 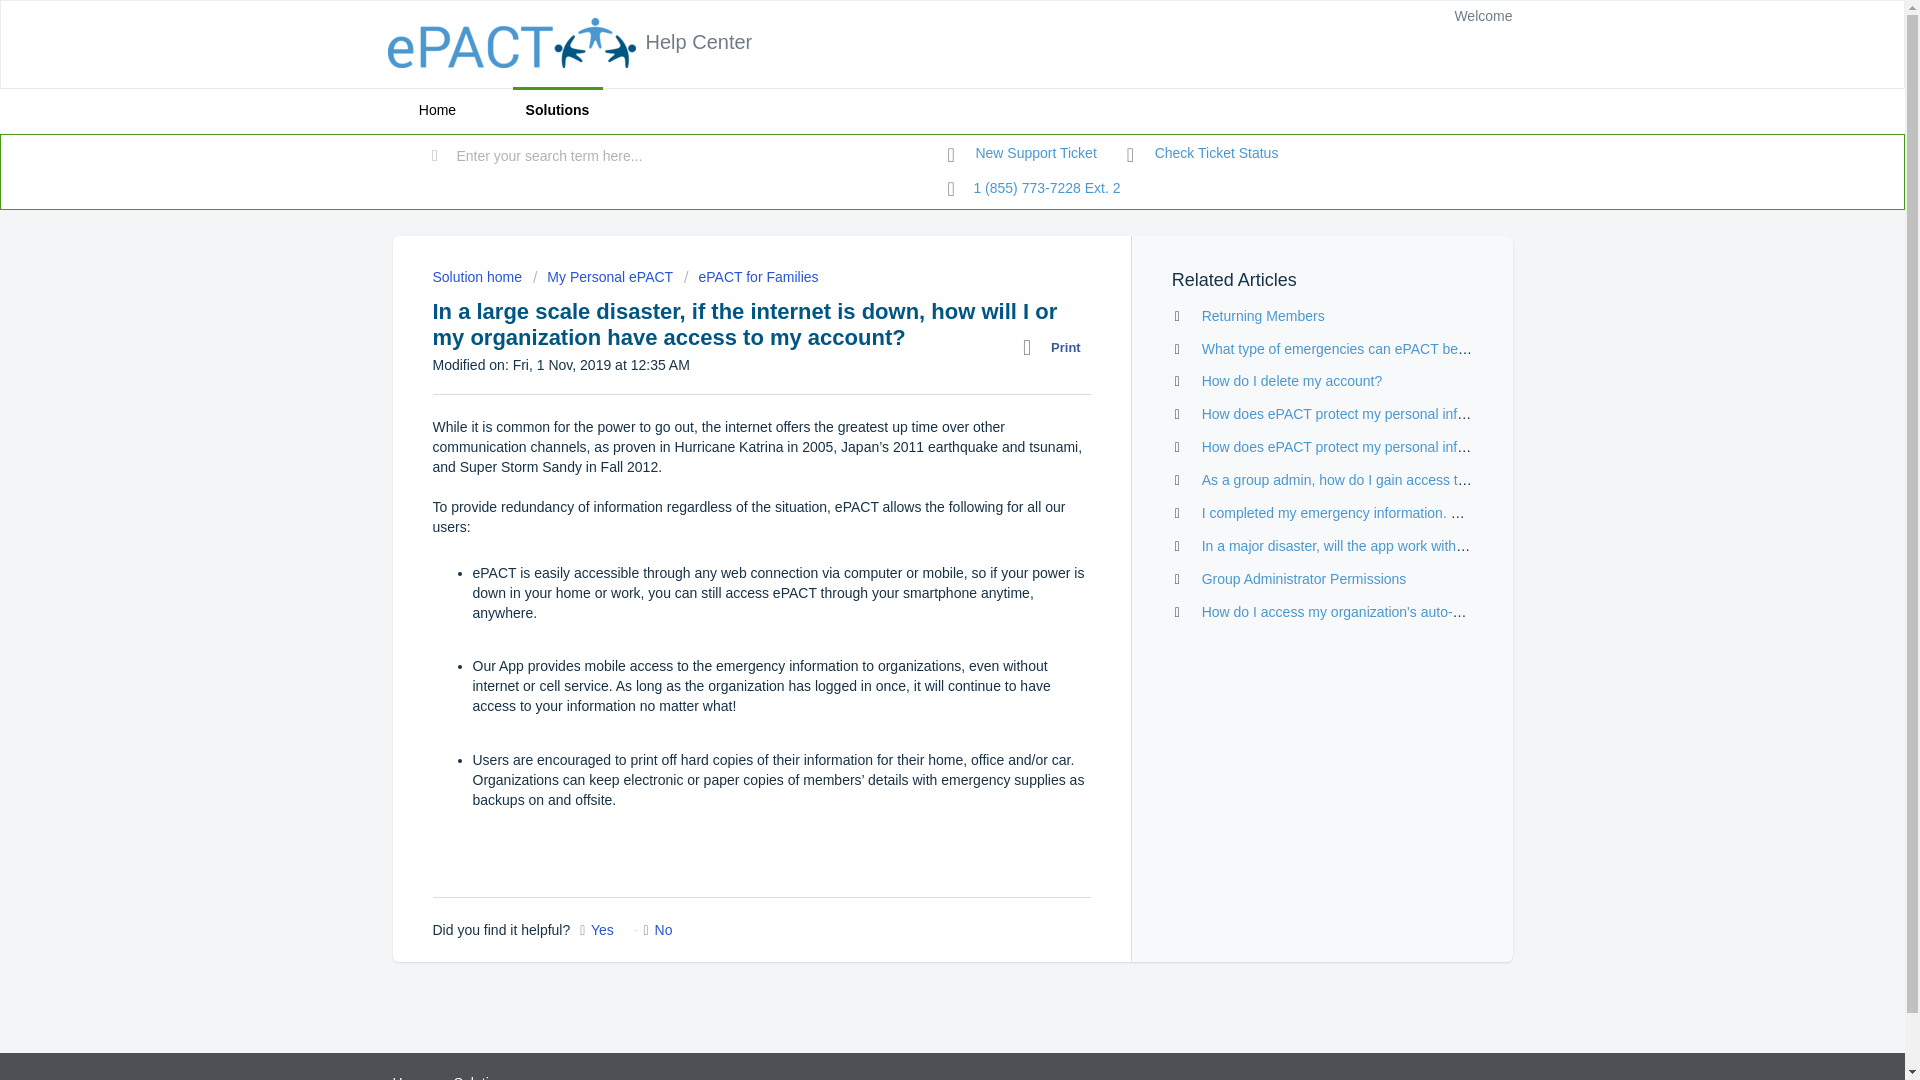 What do you see at coordinates (1360, 446) in the screenshot?
I see `How does ePACT protect my personal information?` at bounding box center [1360, 446].